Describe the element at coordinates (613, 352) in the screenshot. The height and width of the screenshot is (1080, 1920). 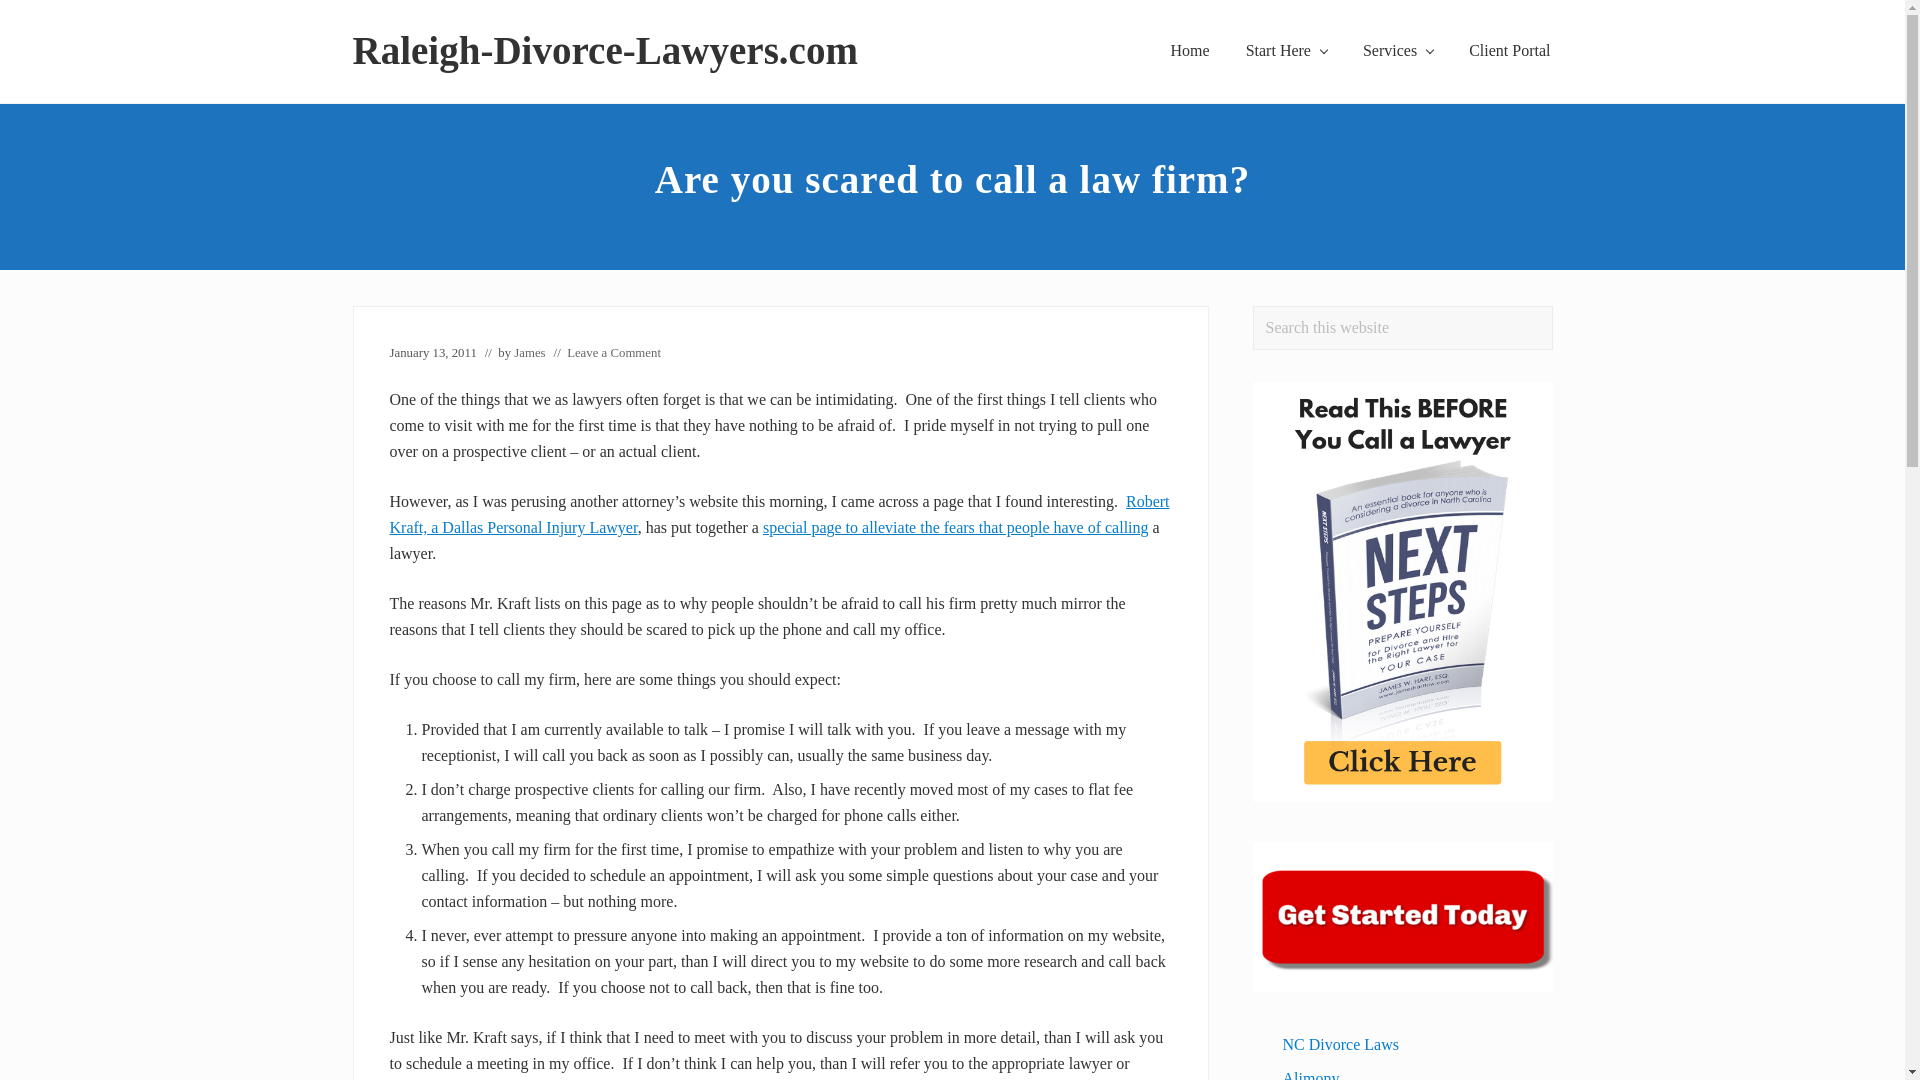
I see `Leave a Comment` at that location.